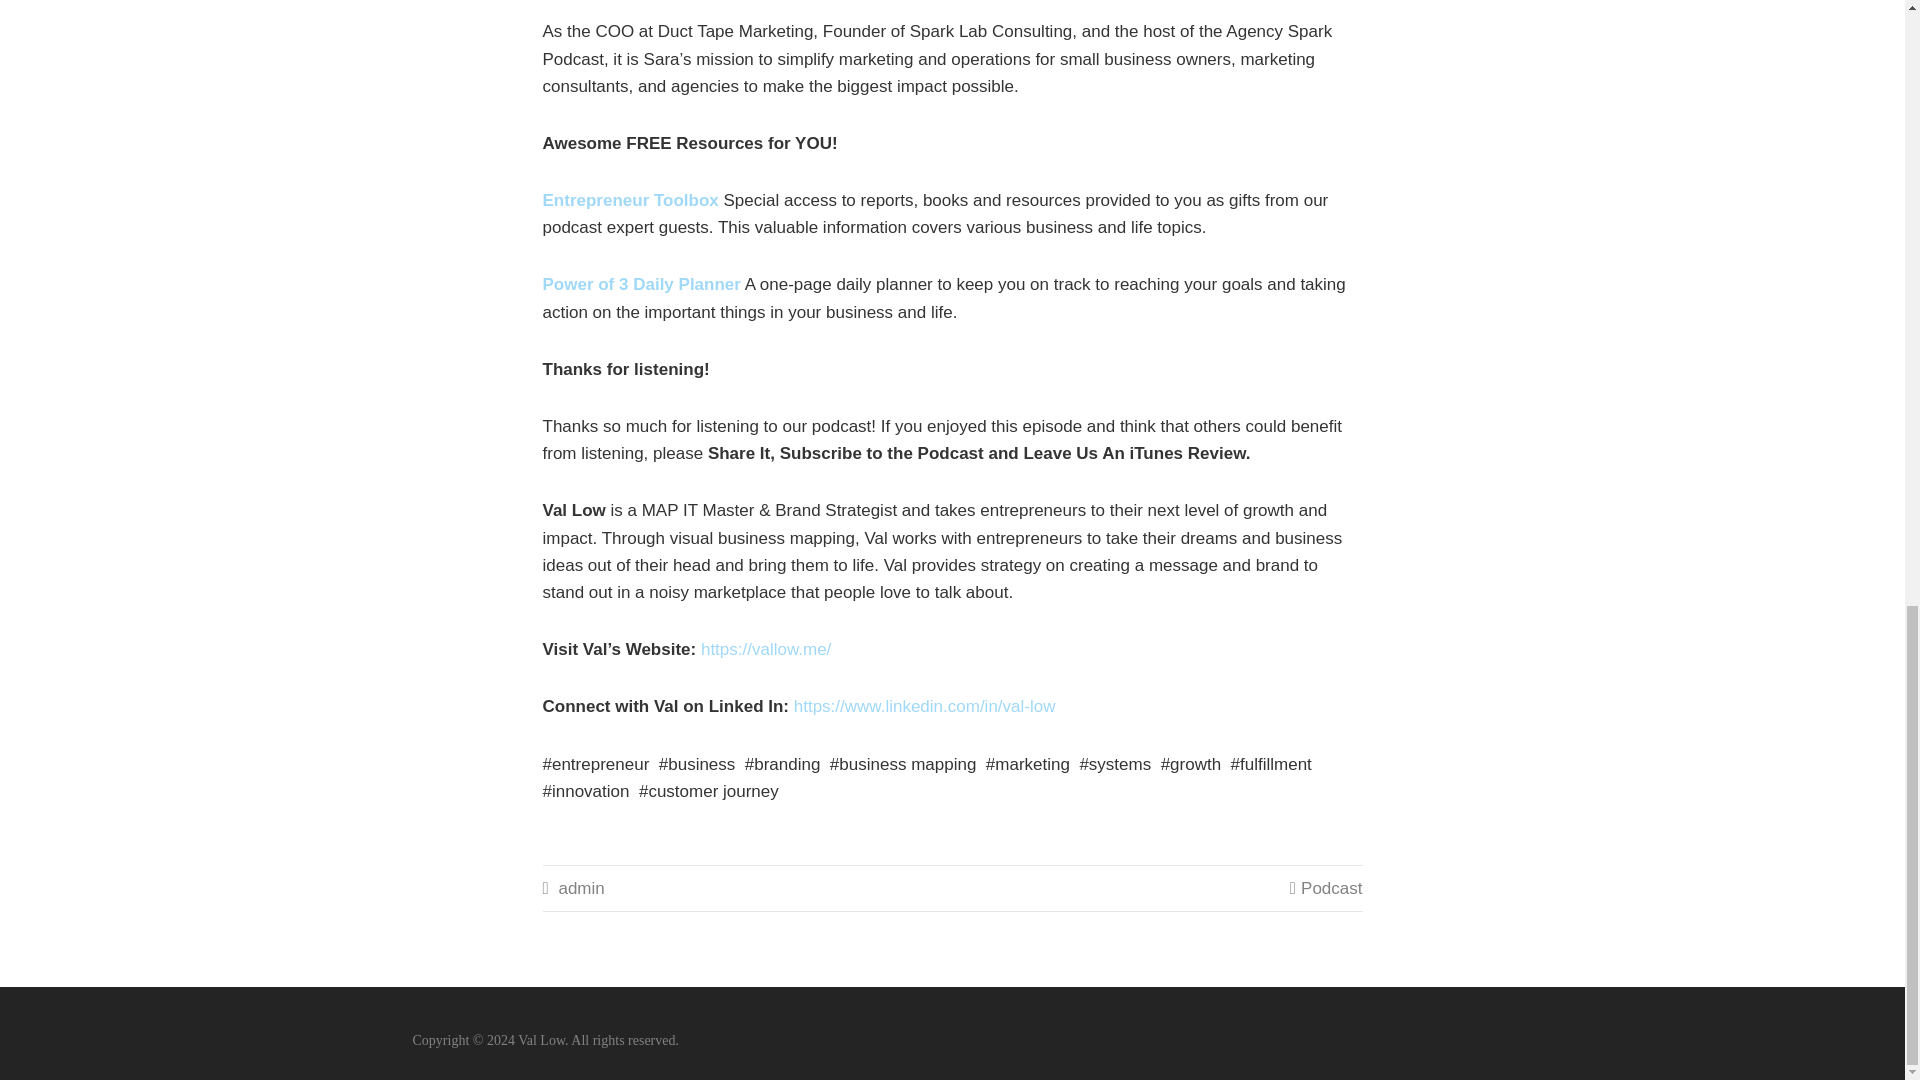  I want to click on Podcast, so click(1331, 888).